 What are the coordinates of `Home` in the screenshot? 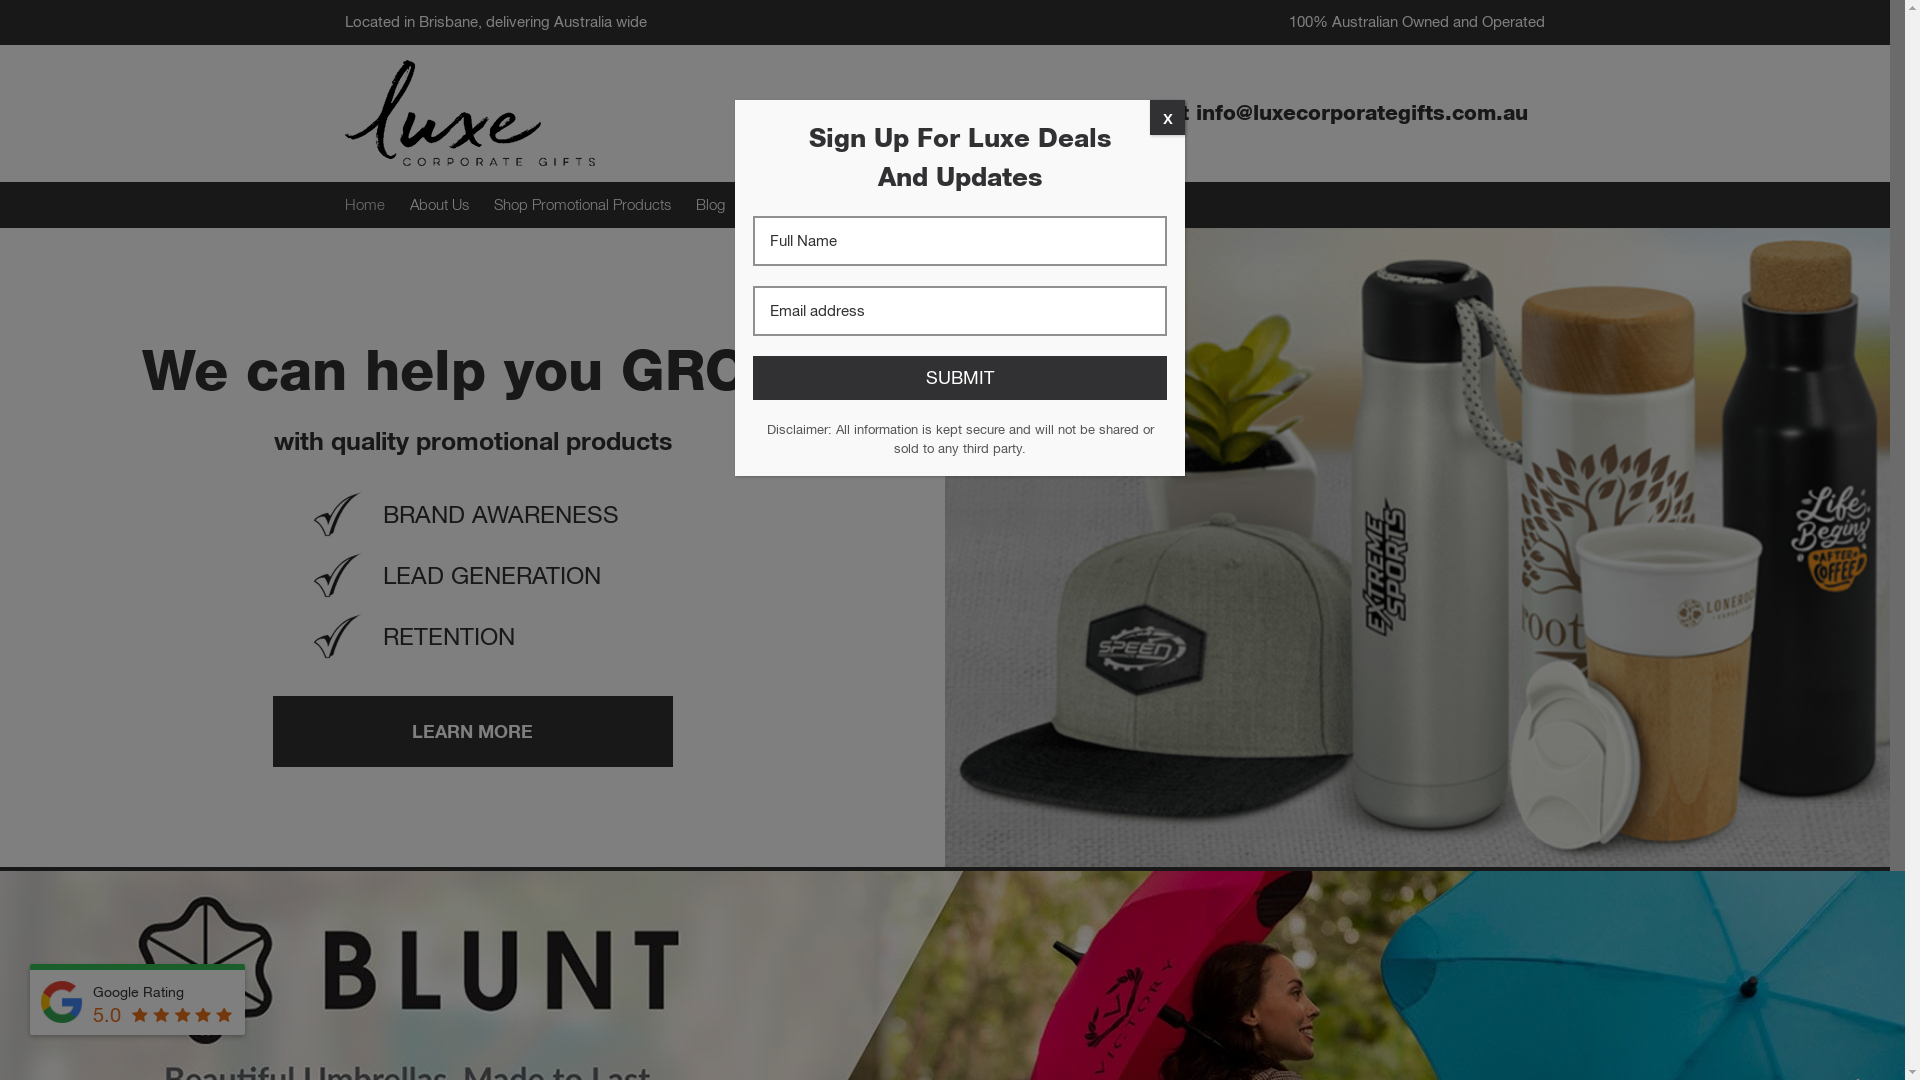 It's located at (365, 204).